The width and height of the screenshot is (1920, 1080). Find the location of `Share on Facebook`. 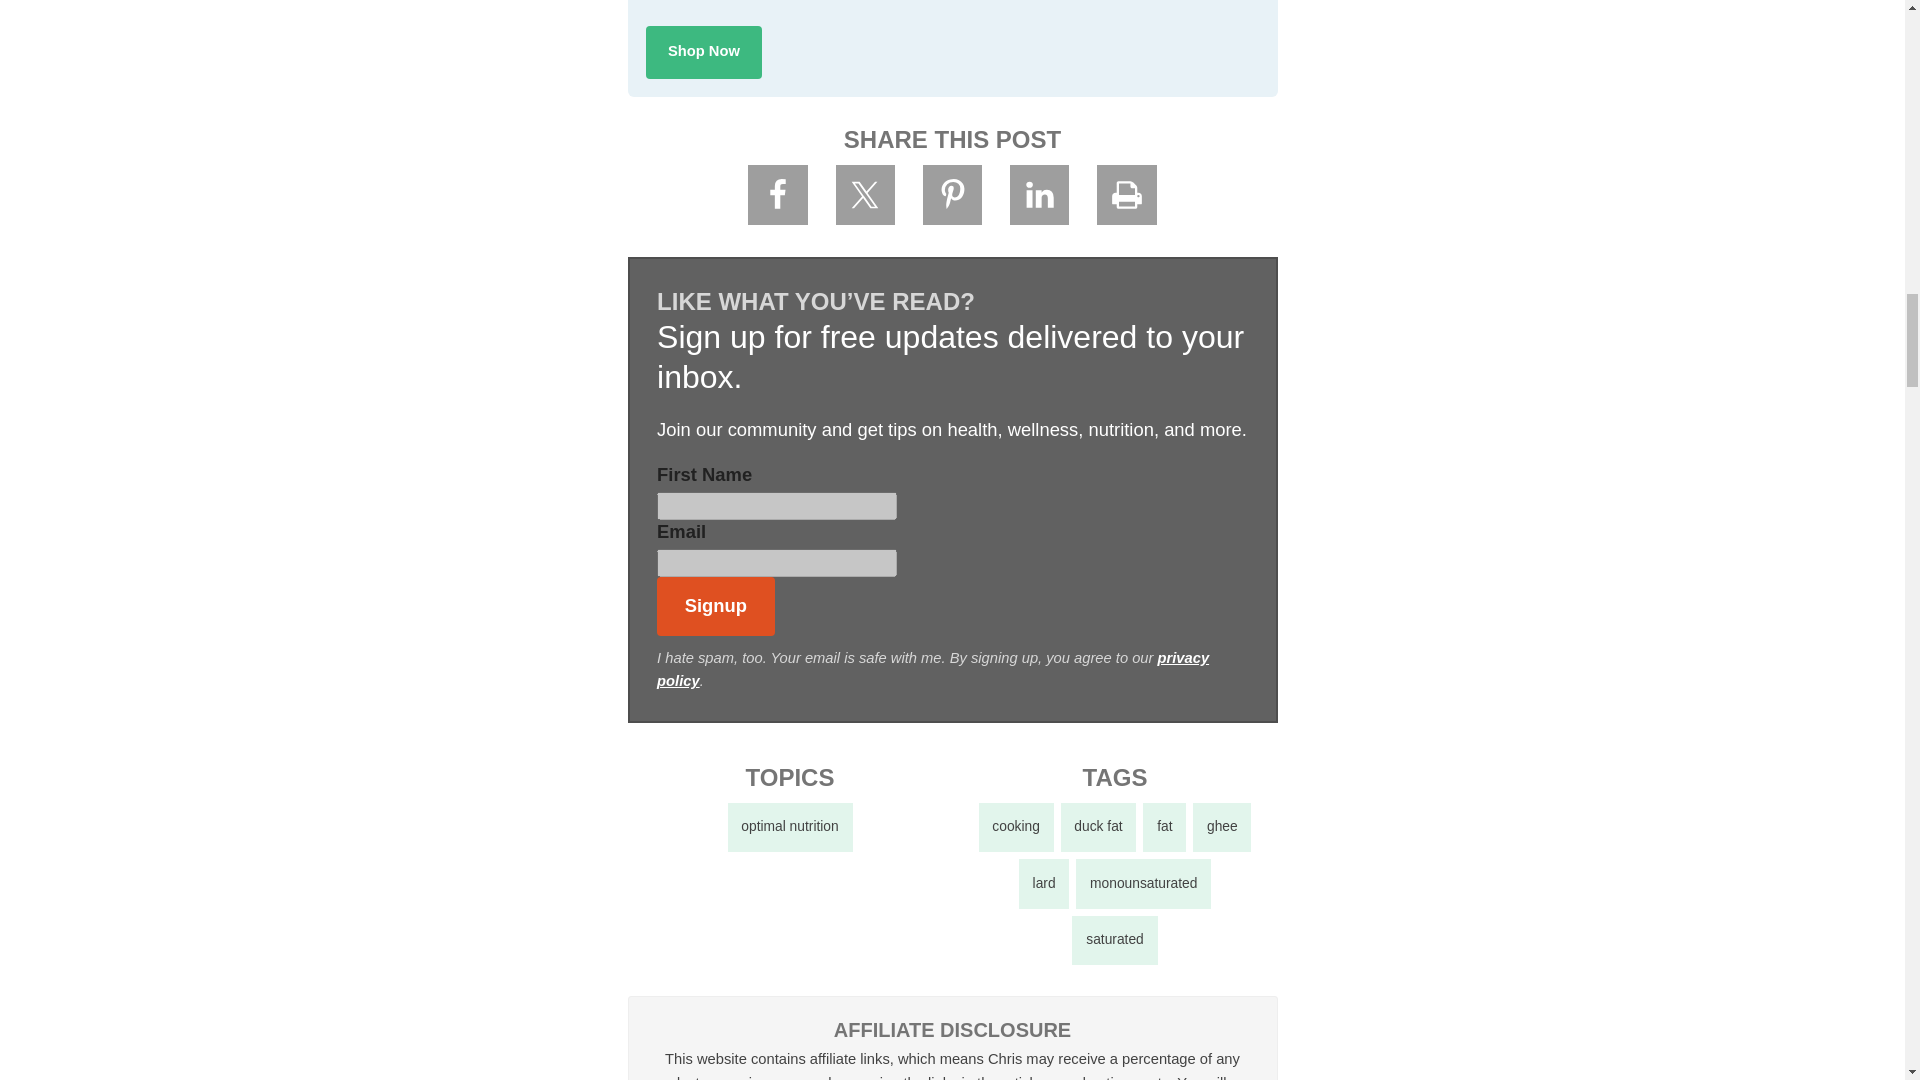

Share on Facebook is located at coordinates (778, 194).